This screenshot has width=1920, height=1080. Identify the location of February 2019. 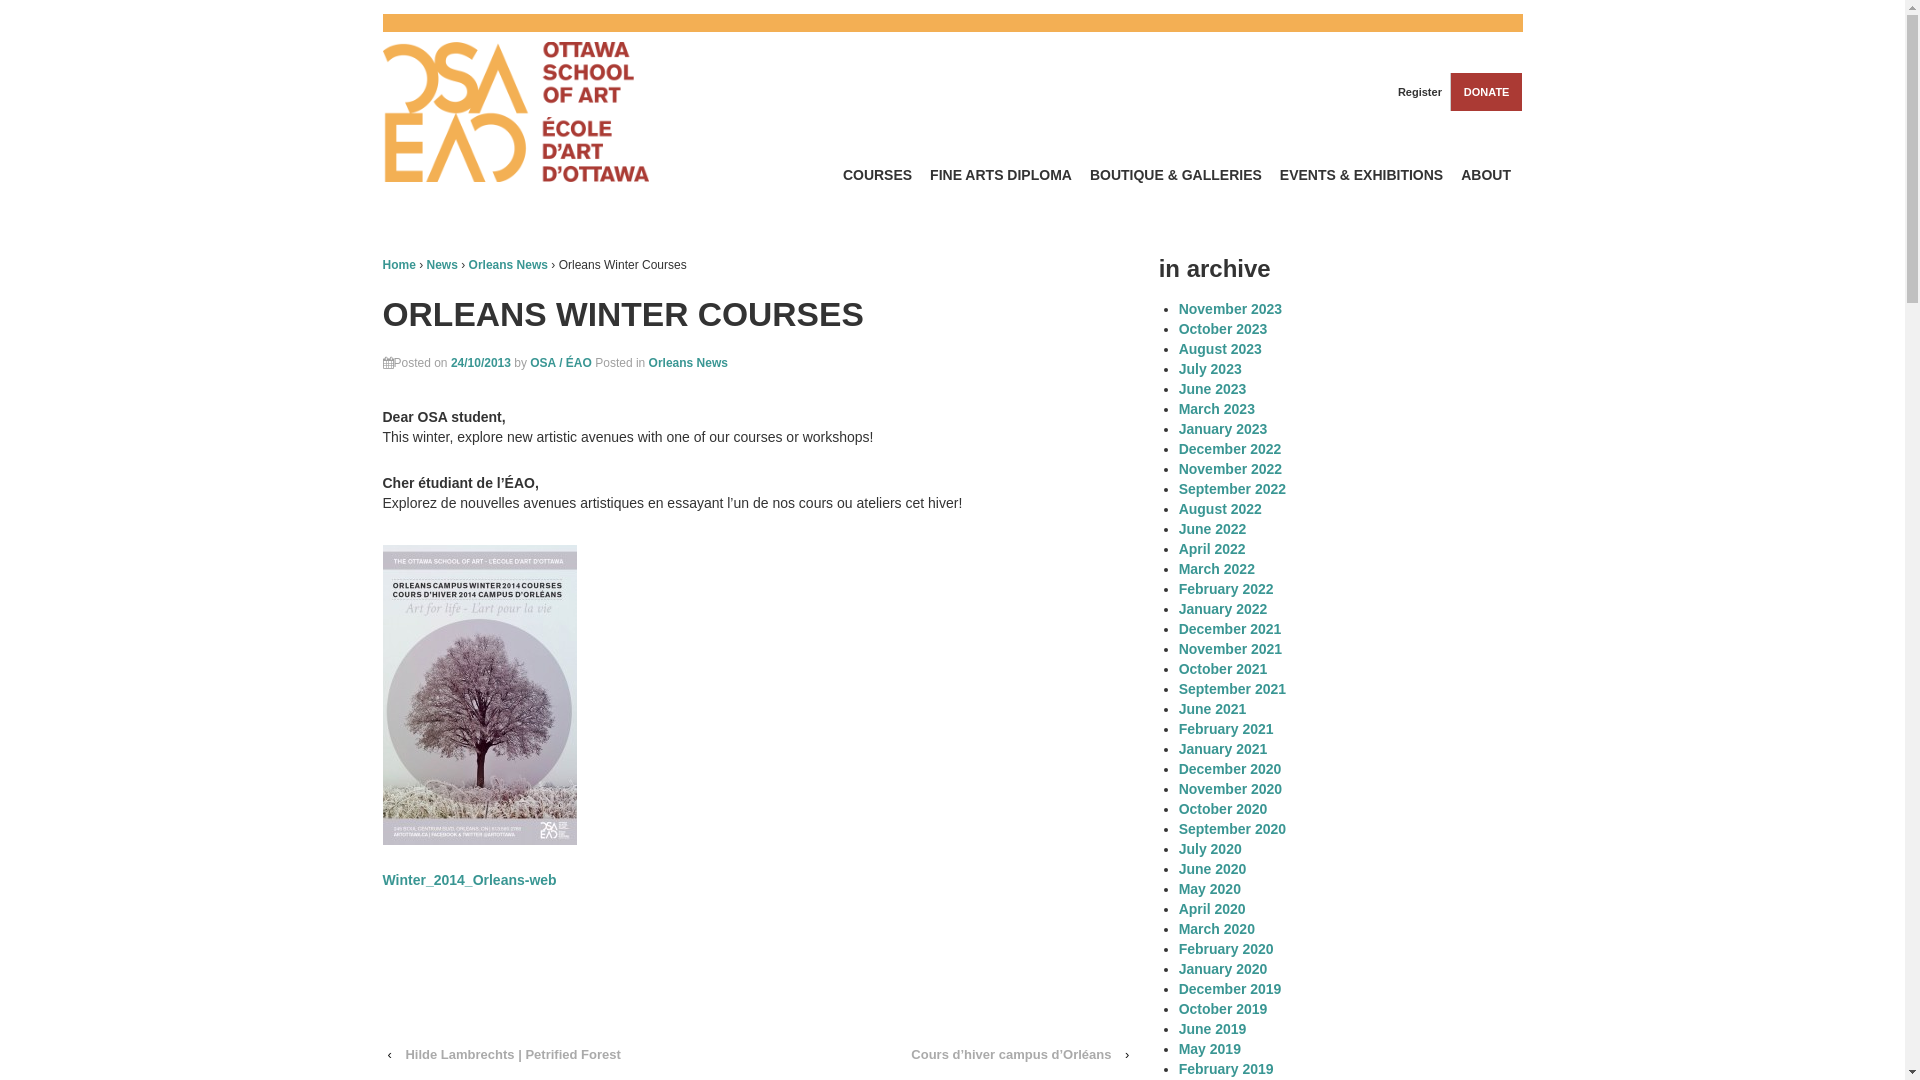
(1226, 1069).